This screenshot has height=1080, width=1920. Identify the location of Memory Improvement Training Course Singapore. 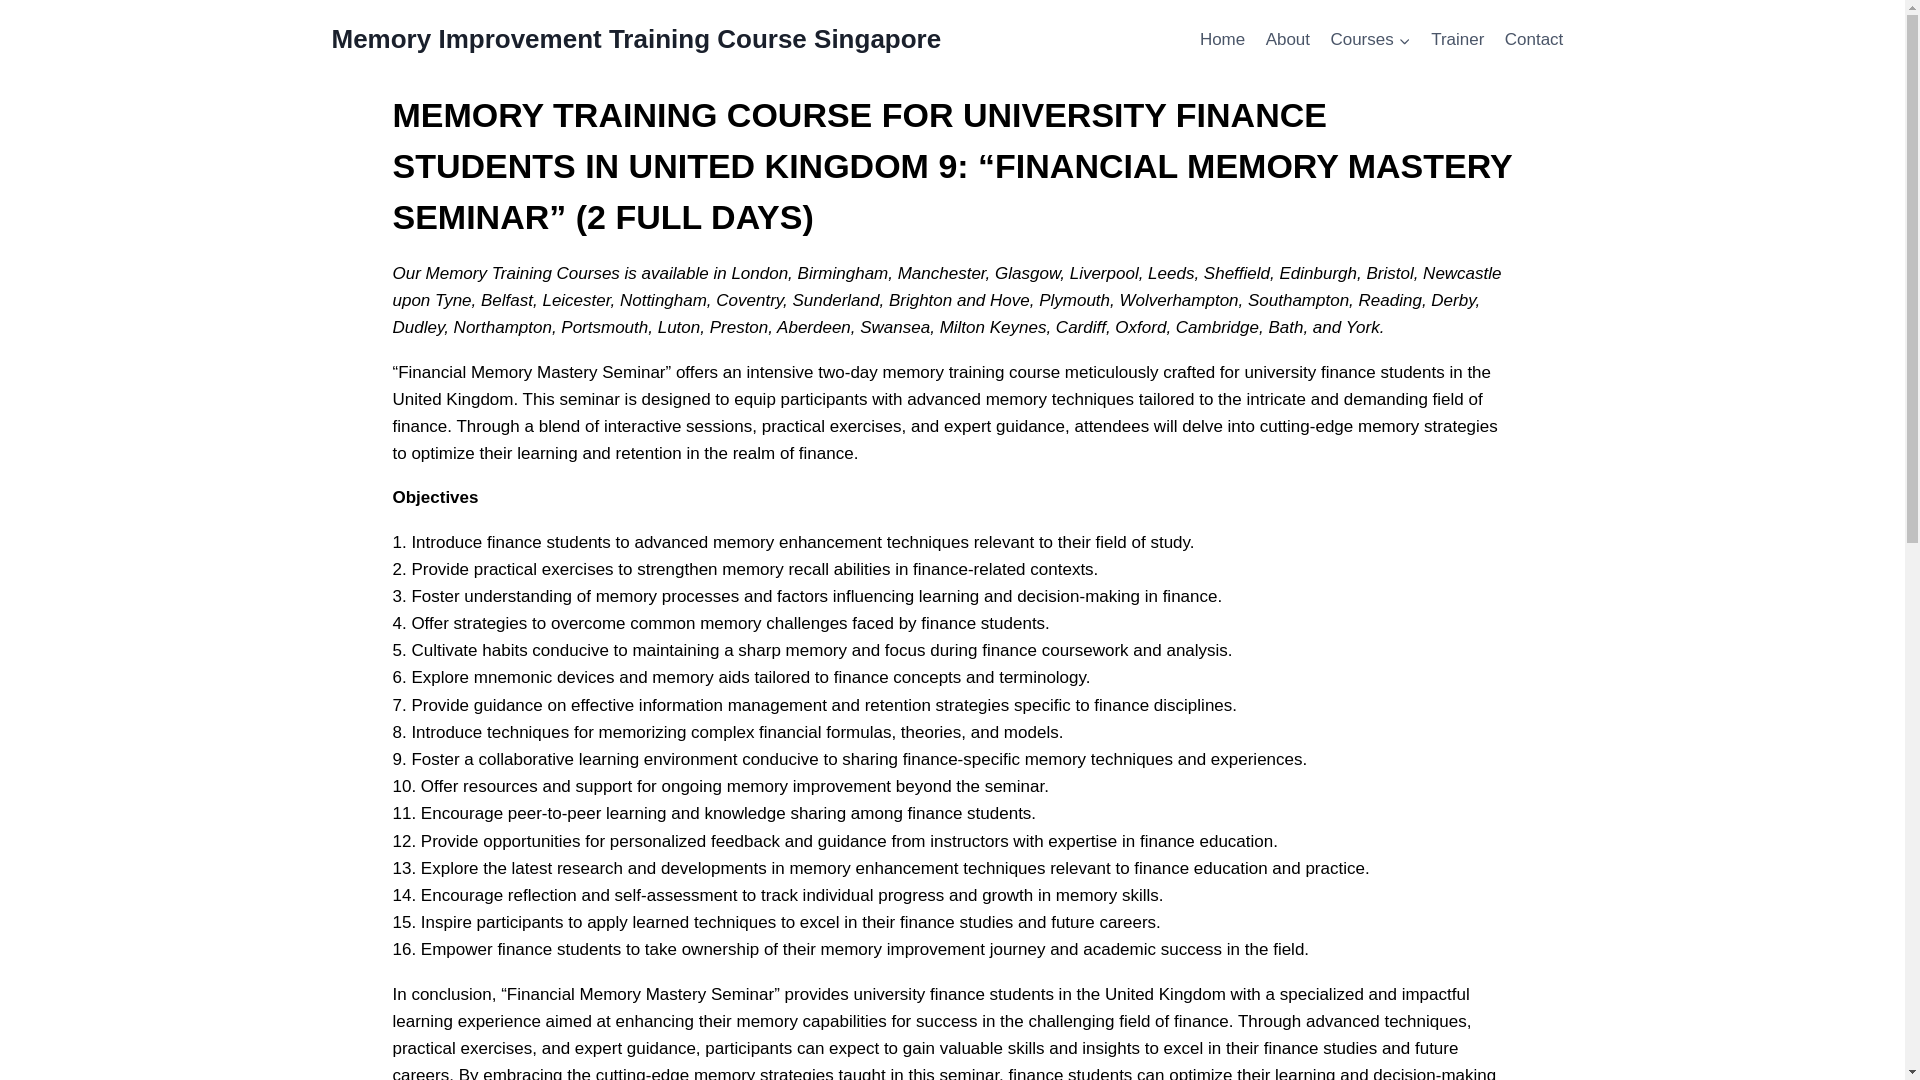
(637, 39).